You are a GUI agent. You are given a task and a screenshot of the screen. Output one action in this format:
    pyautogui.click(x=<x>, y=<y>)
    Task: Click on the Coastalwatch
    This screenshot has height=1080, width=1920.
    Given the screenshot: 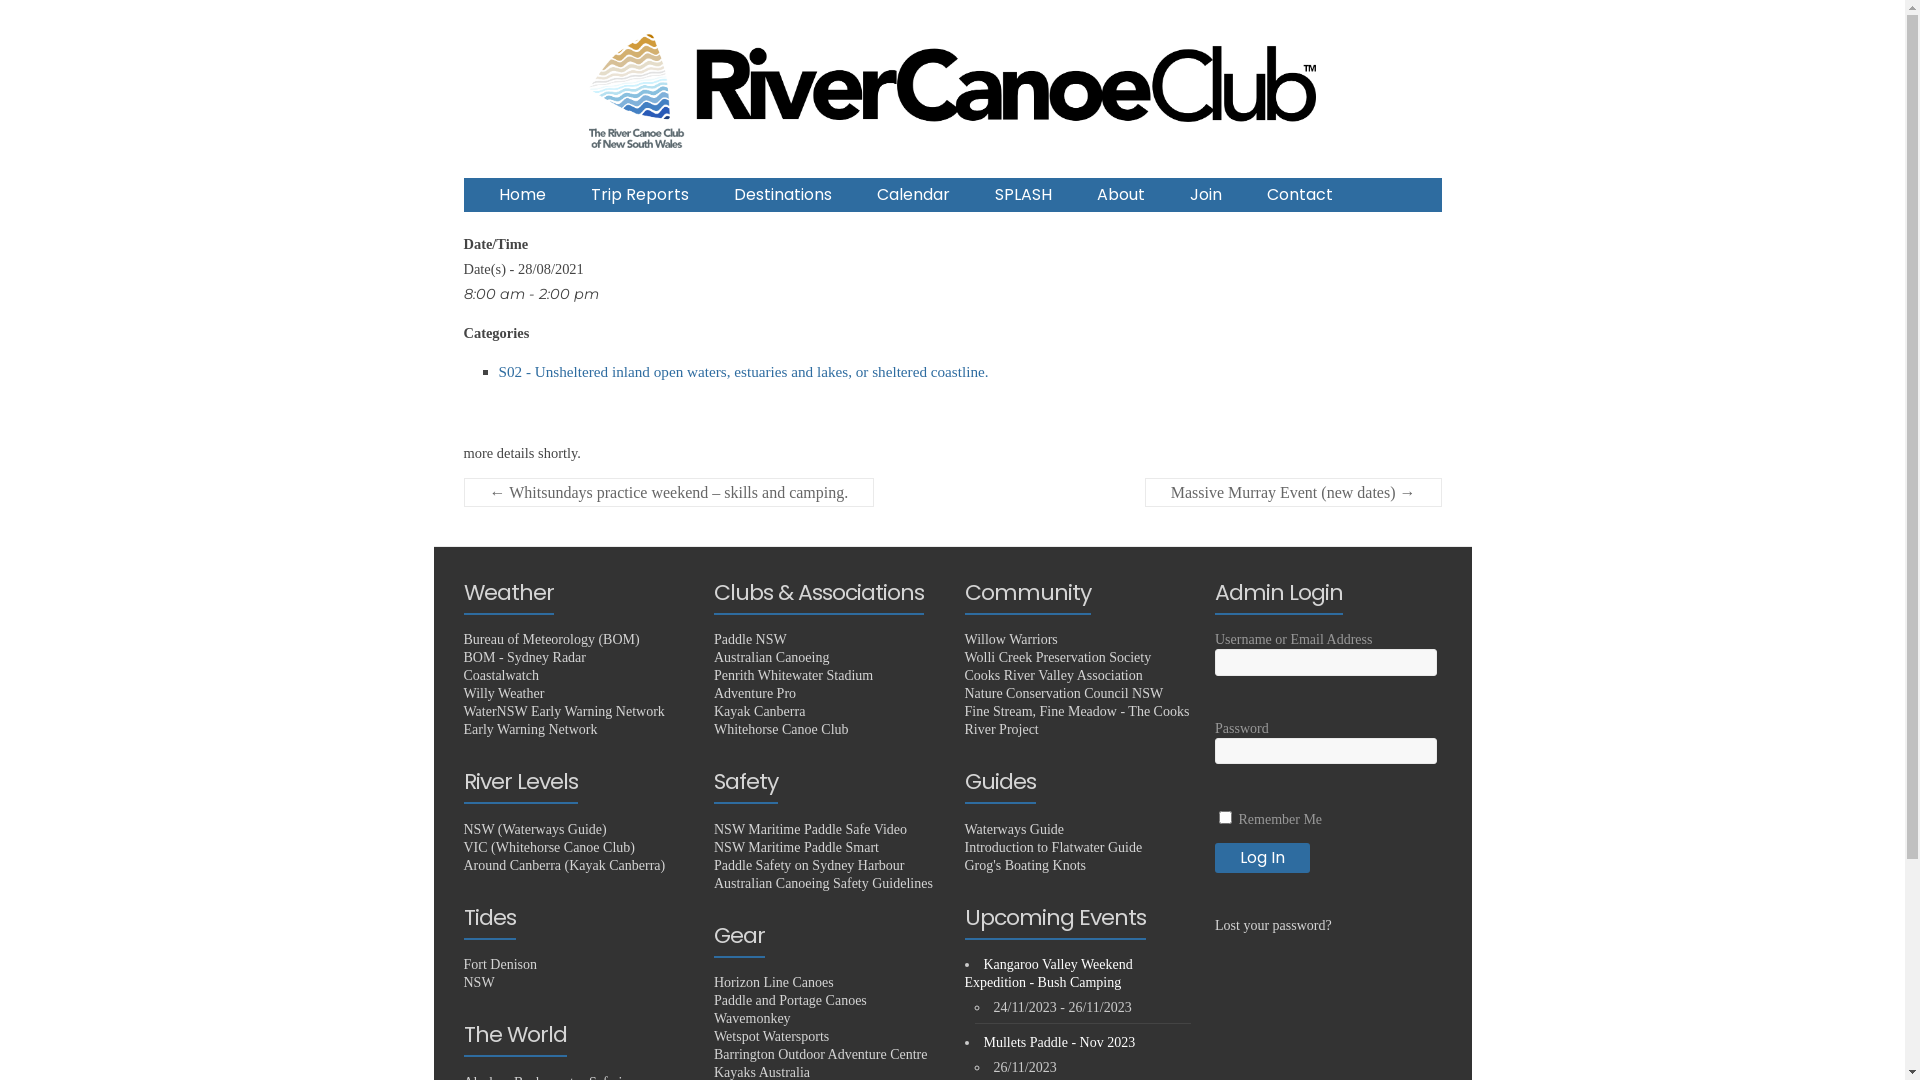 What is the action you would take?
    pyautogui.click(x=502, y=676)
    